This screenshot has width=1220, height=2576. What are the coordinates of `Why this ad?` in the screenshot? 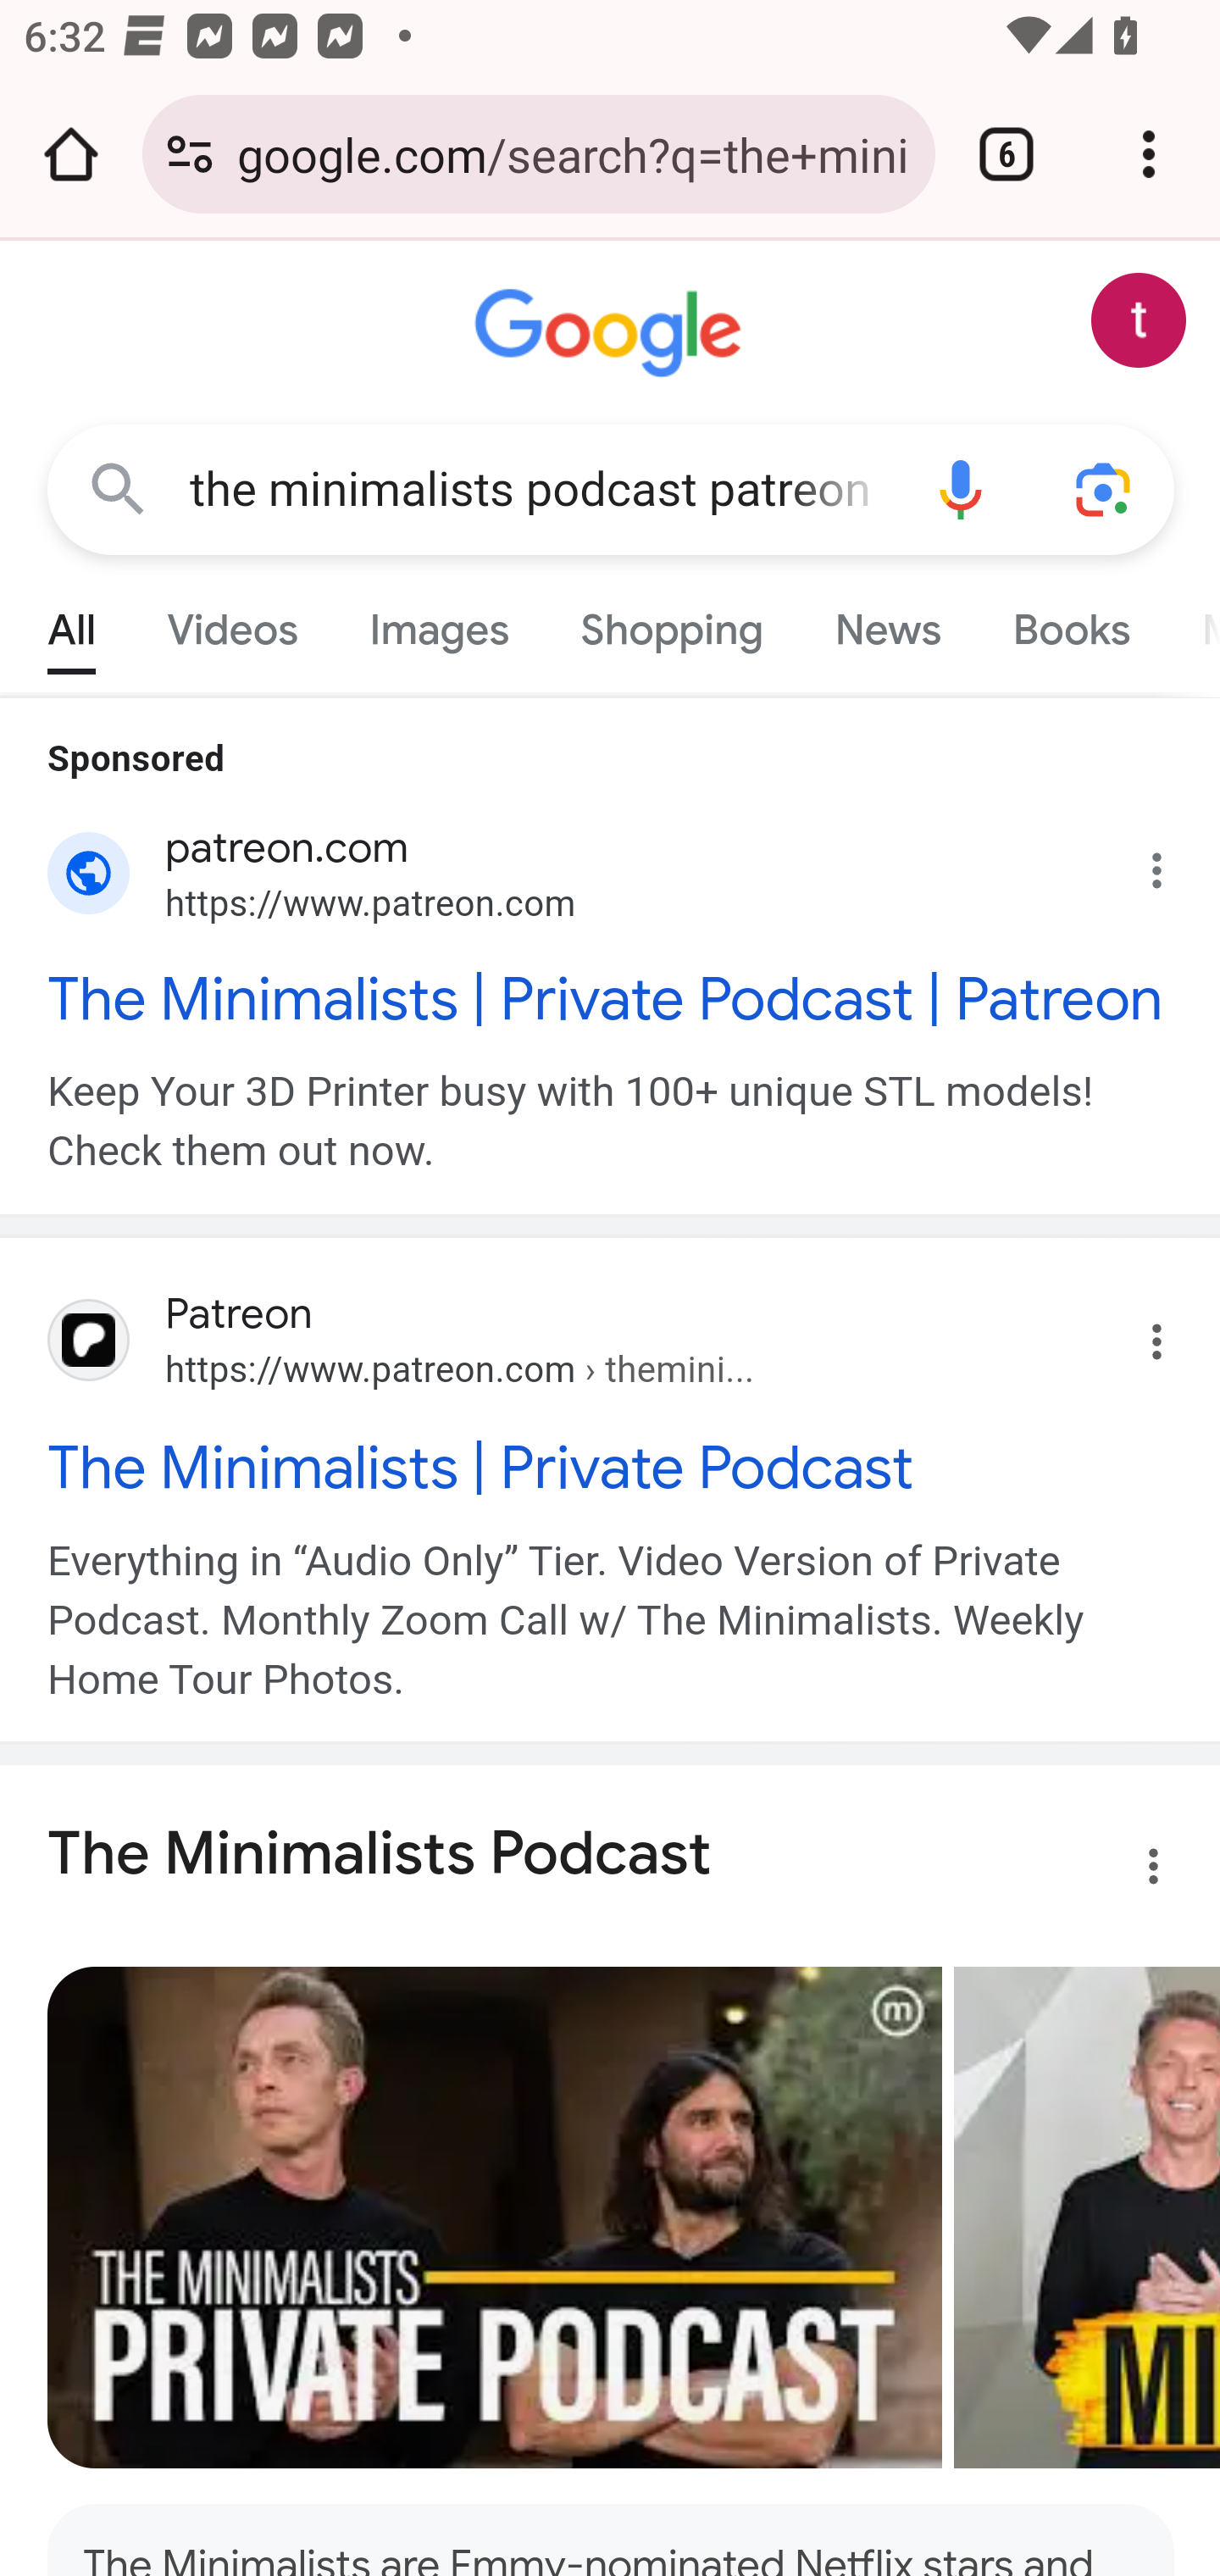 It's located at (1173, 864).